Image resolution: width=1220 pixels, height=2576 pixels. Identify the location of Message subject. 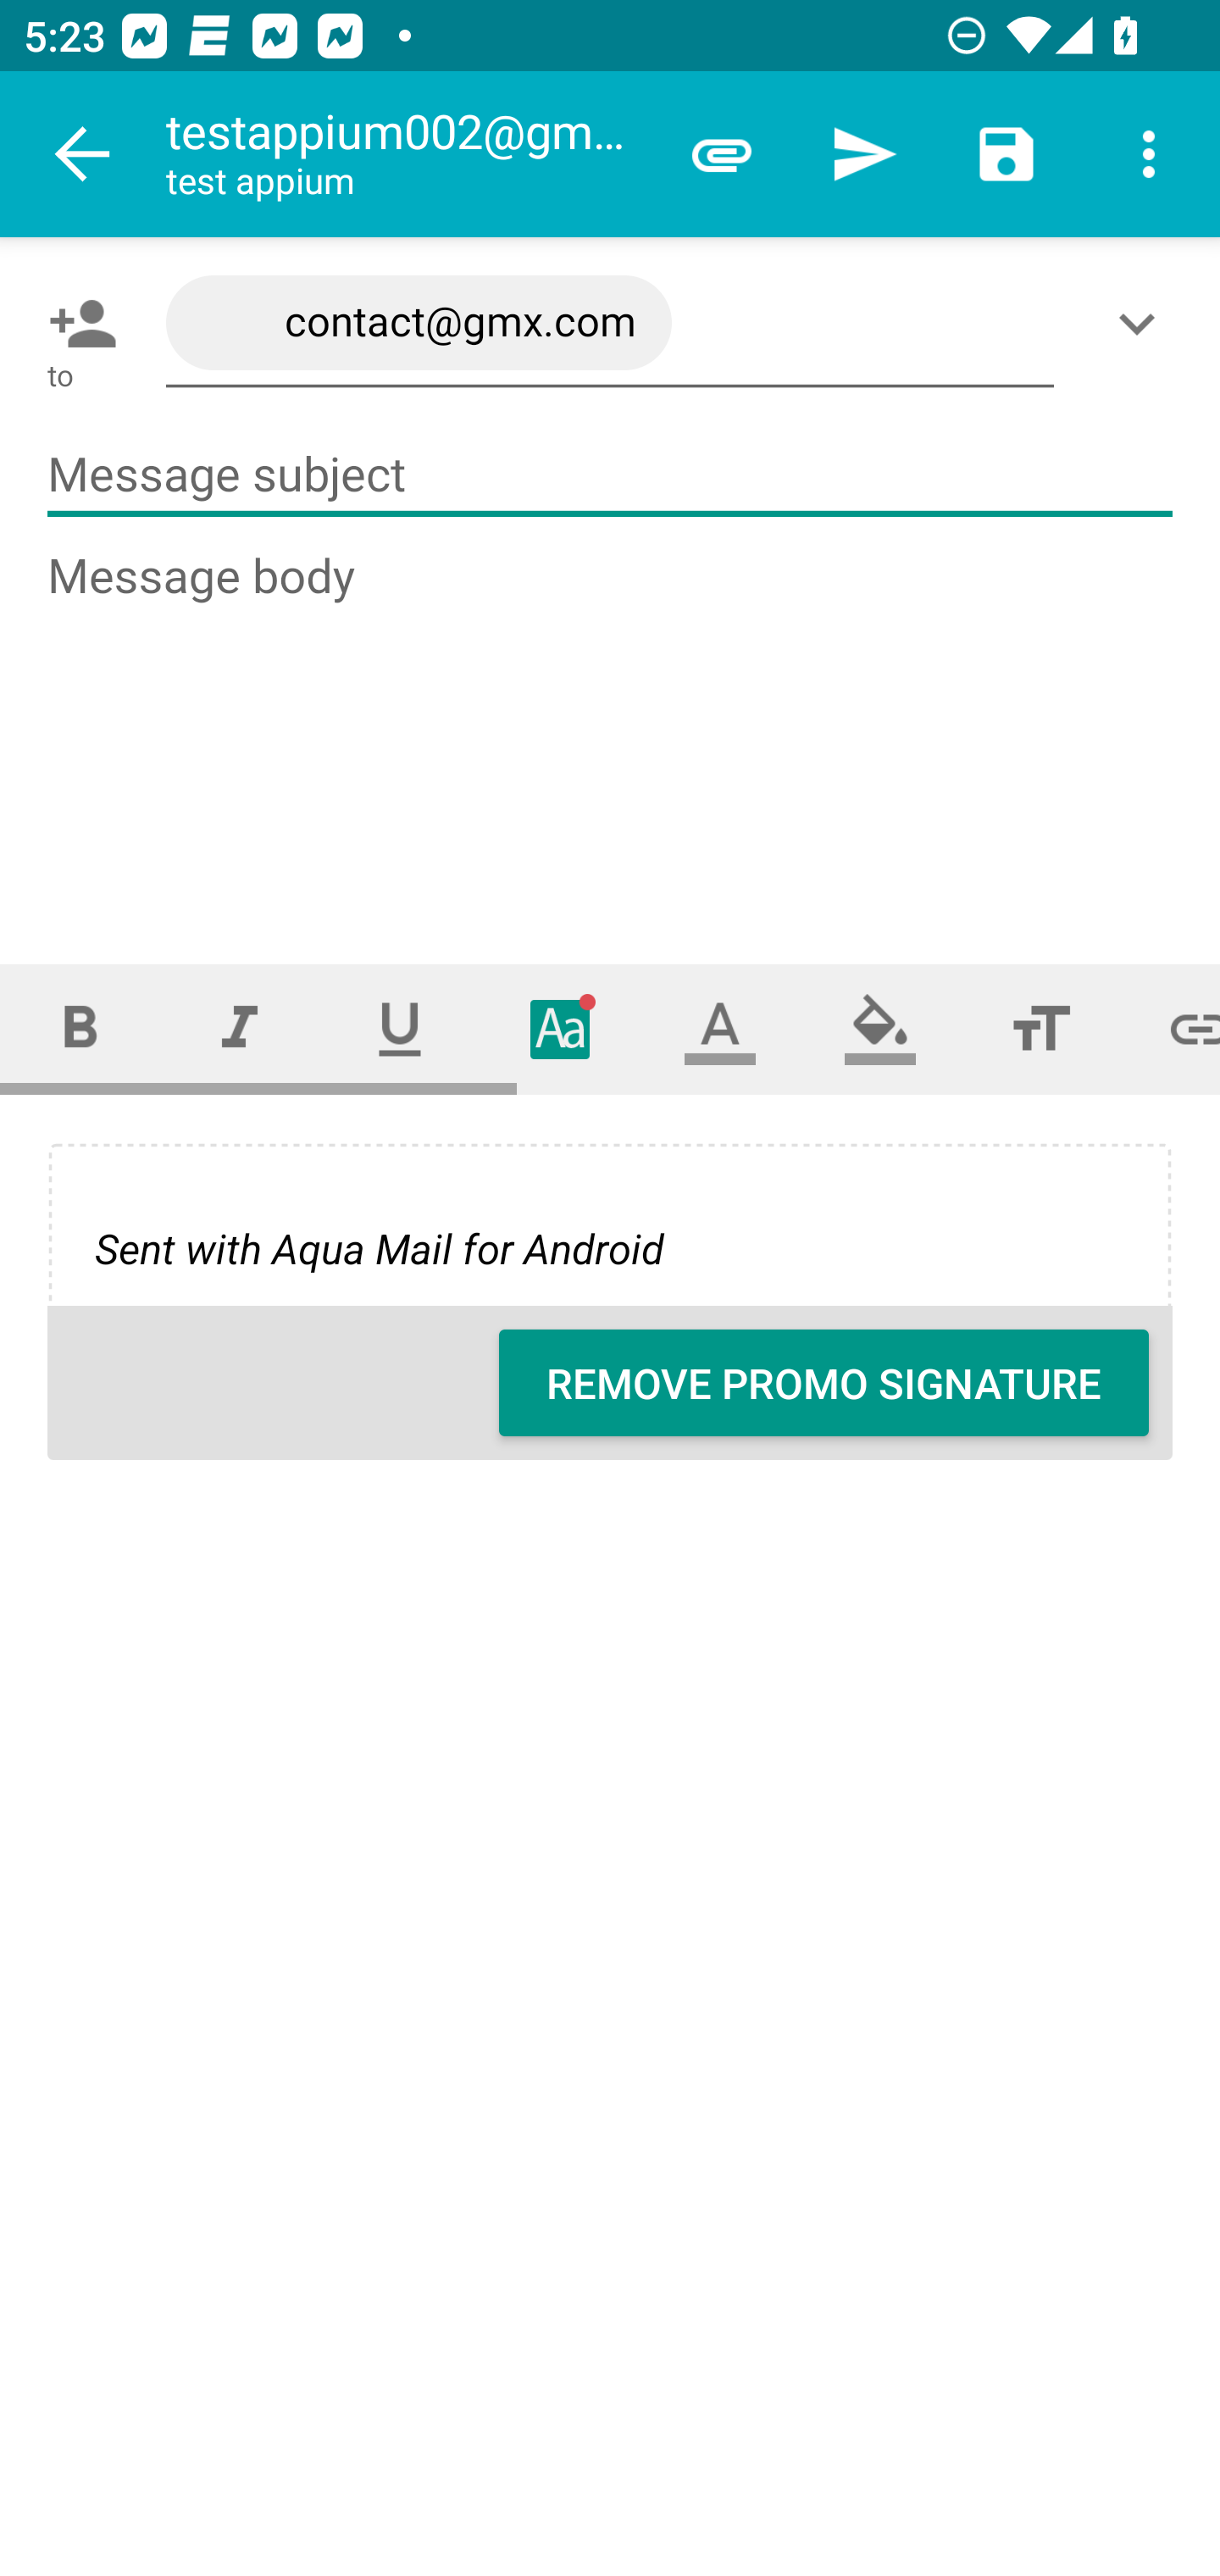
(610, 475).